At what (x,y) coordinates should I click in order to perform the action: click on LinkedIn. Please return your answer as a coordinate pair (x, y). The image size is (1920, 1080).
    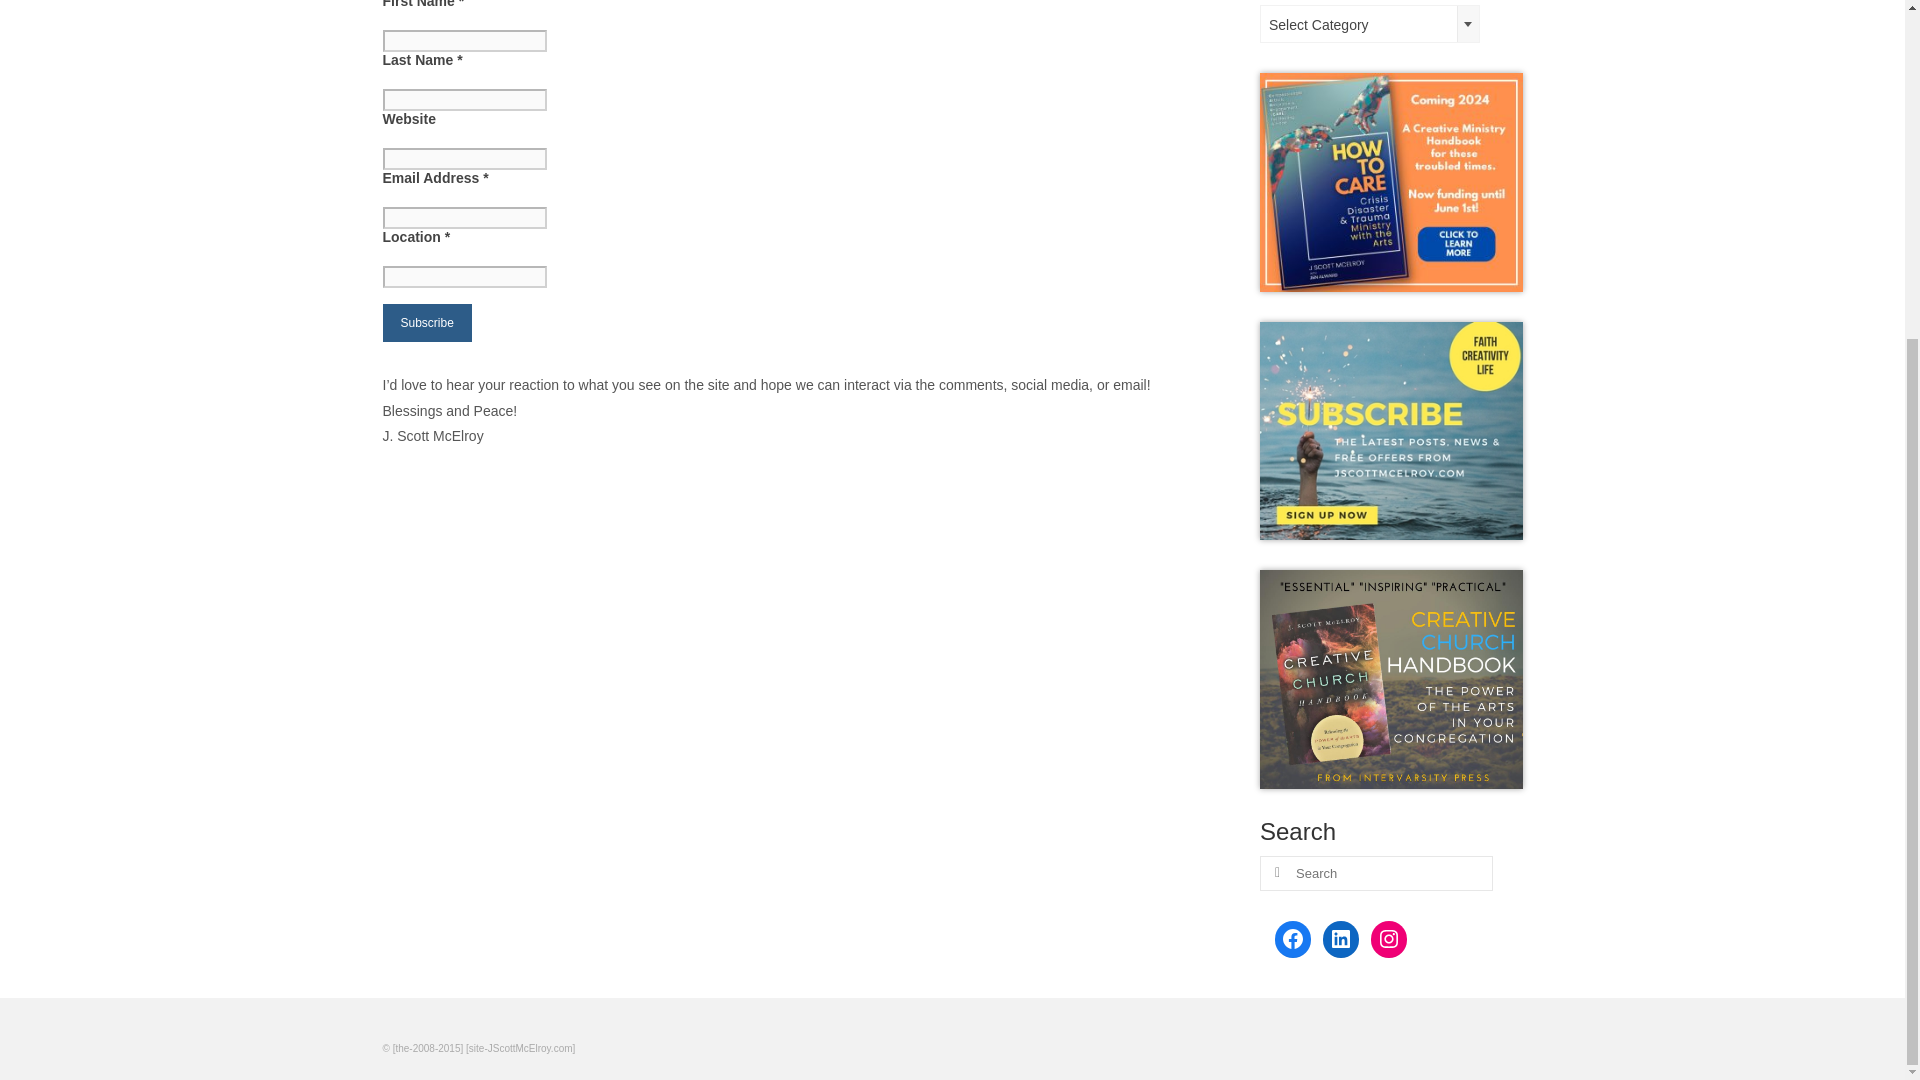
    Looking at the image, I should click on (1340, 938).